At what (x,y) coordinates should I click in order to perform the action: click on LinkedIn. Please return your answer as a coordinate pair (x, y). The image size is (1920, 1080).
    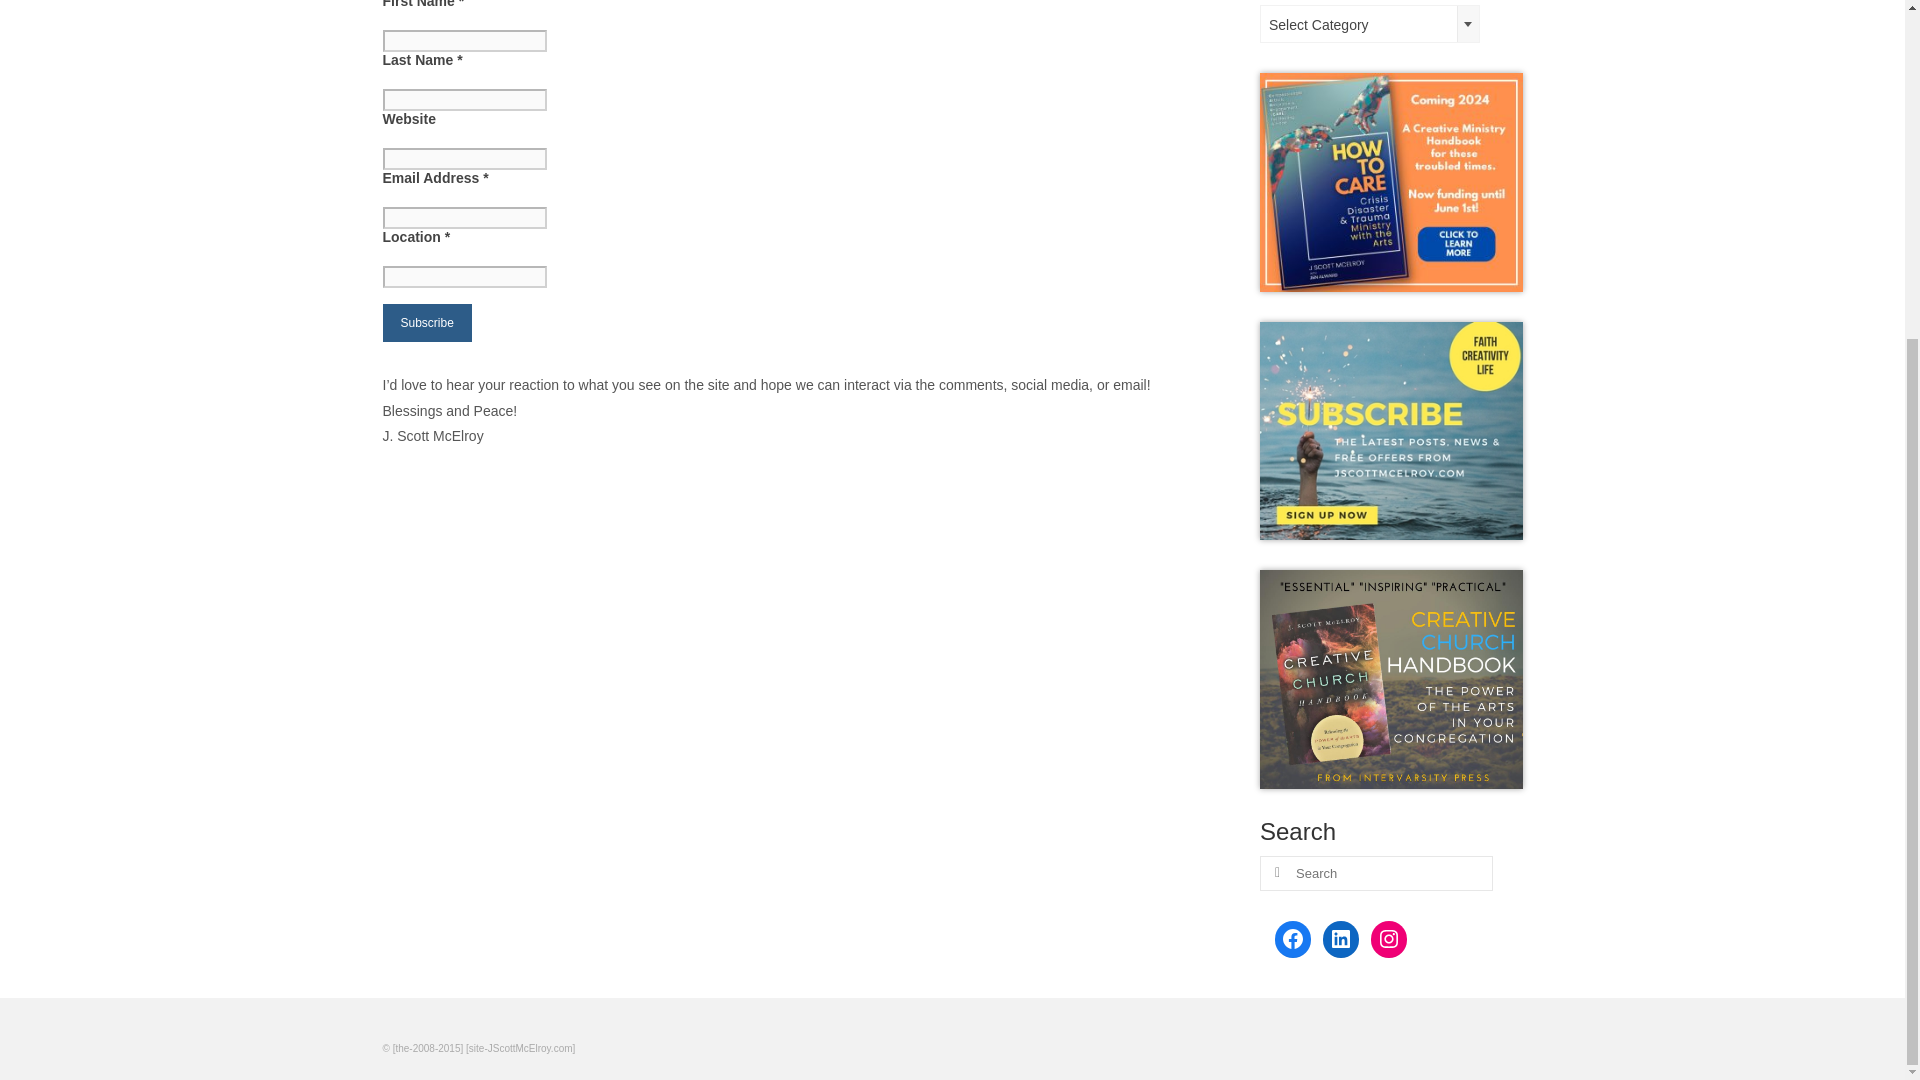
    Looking at the image, I should click on (1340, 938).